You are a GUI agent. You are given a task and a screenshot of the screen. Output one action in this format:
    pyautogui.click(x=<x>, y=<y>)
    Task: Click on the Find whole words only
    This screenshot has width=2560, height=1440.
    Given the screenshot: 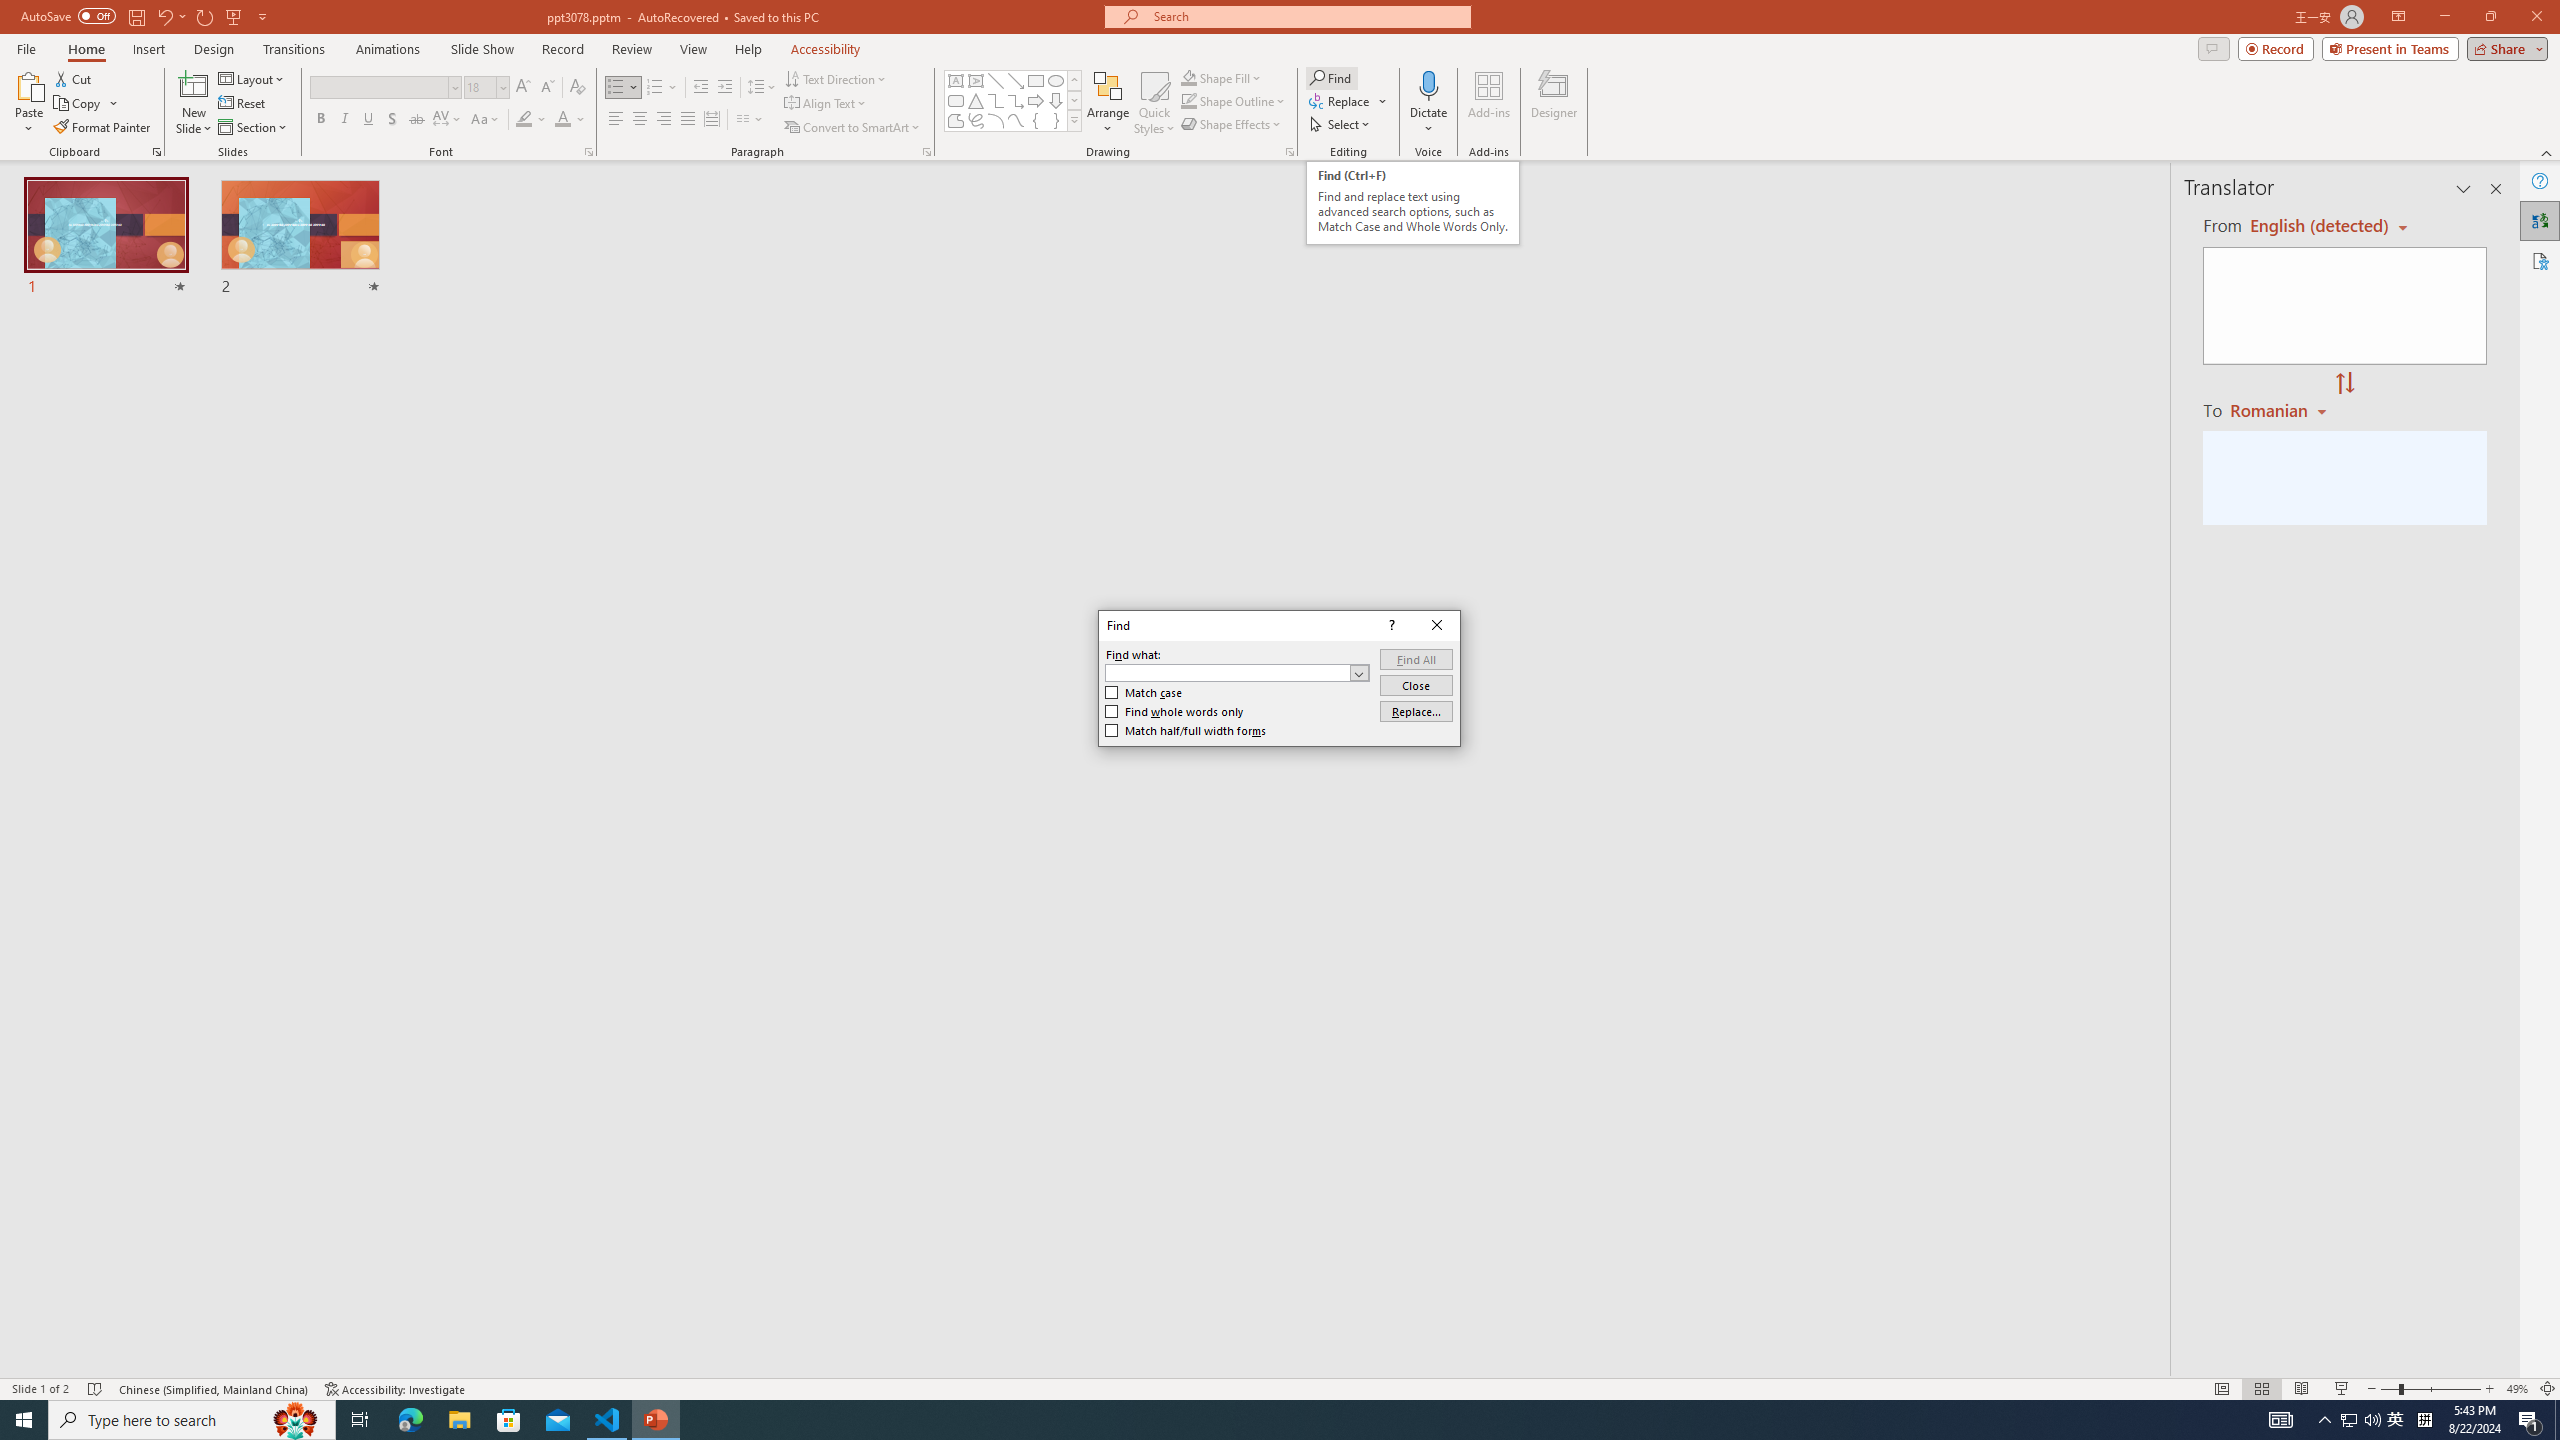 What is the action you would take?
    pyautogui.click(x=1174, y=712)
    